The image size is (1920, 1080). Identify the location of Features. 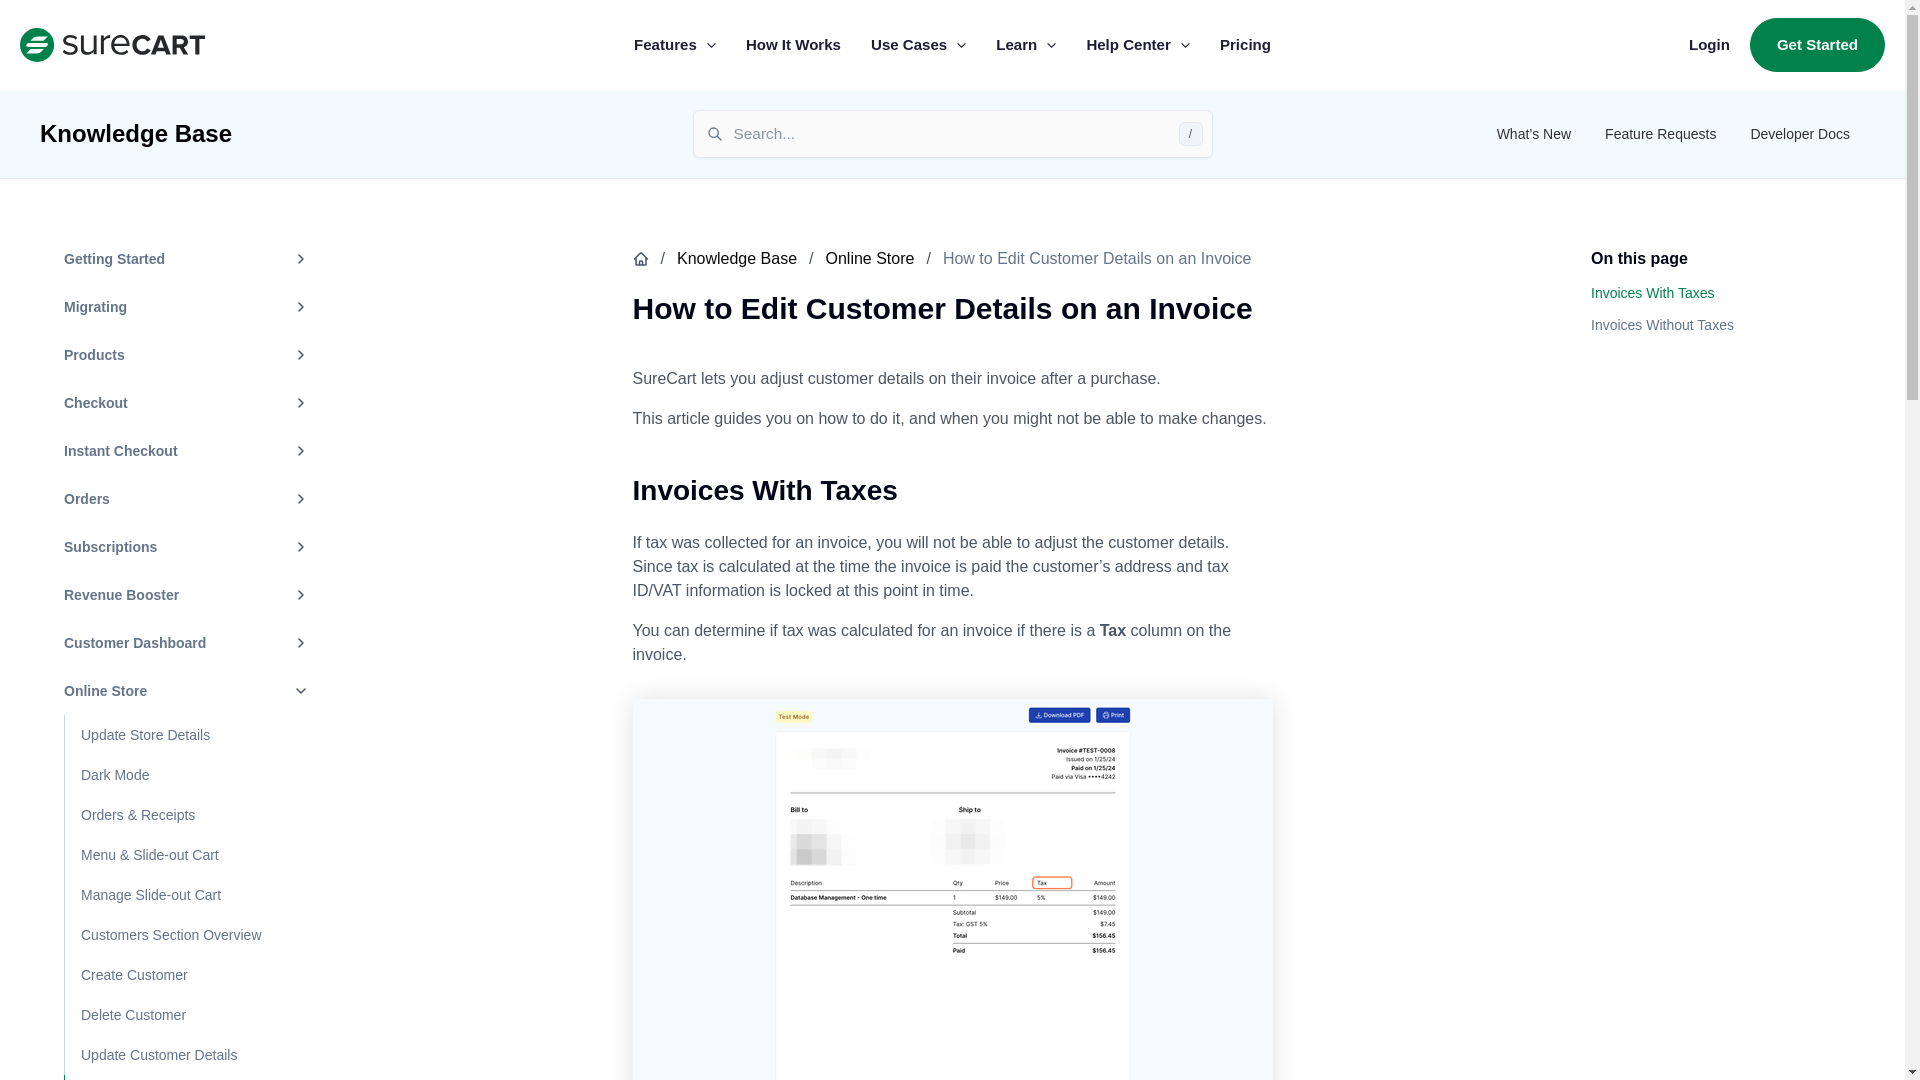
(674, 45).